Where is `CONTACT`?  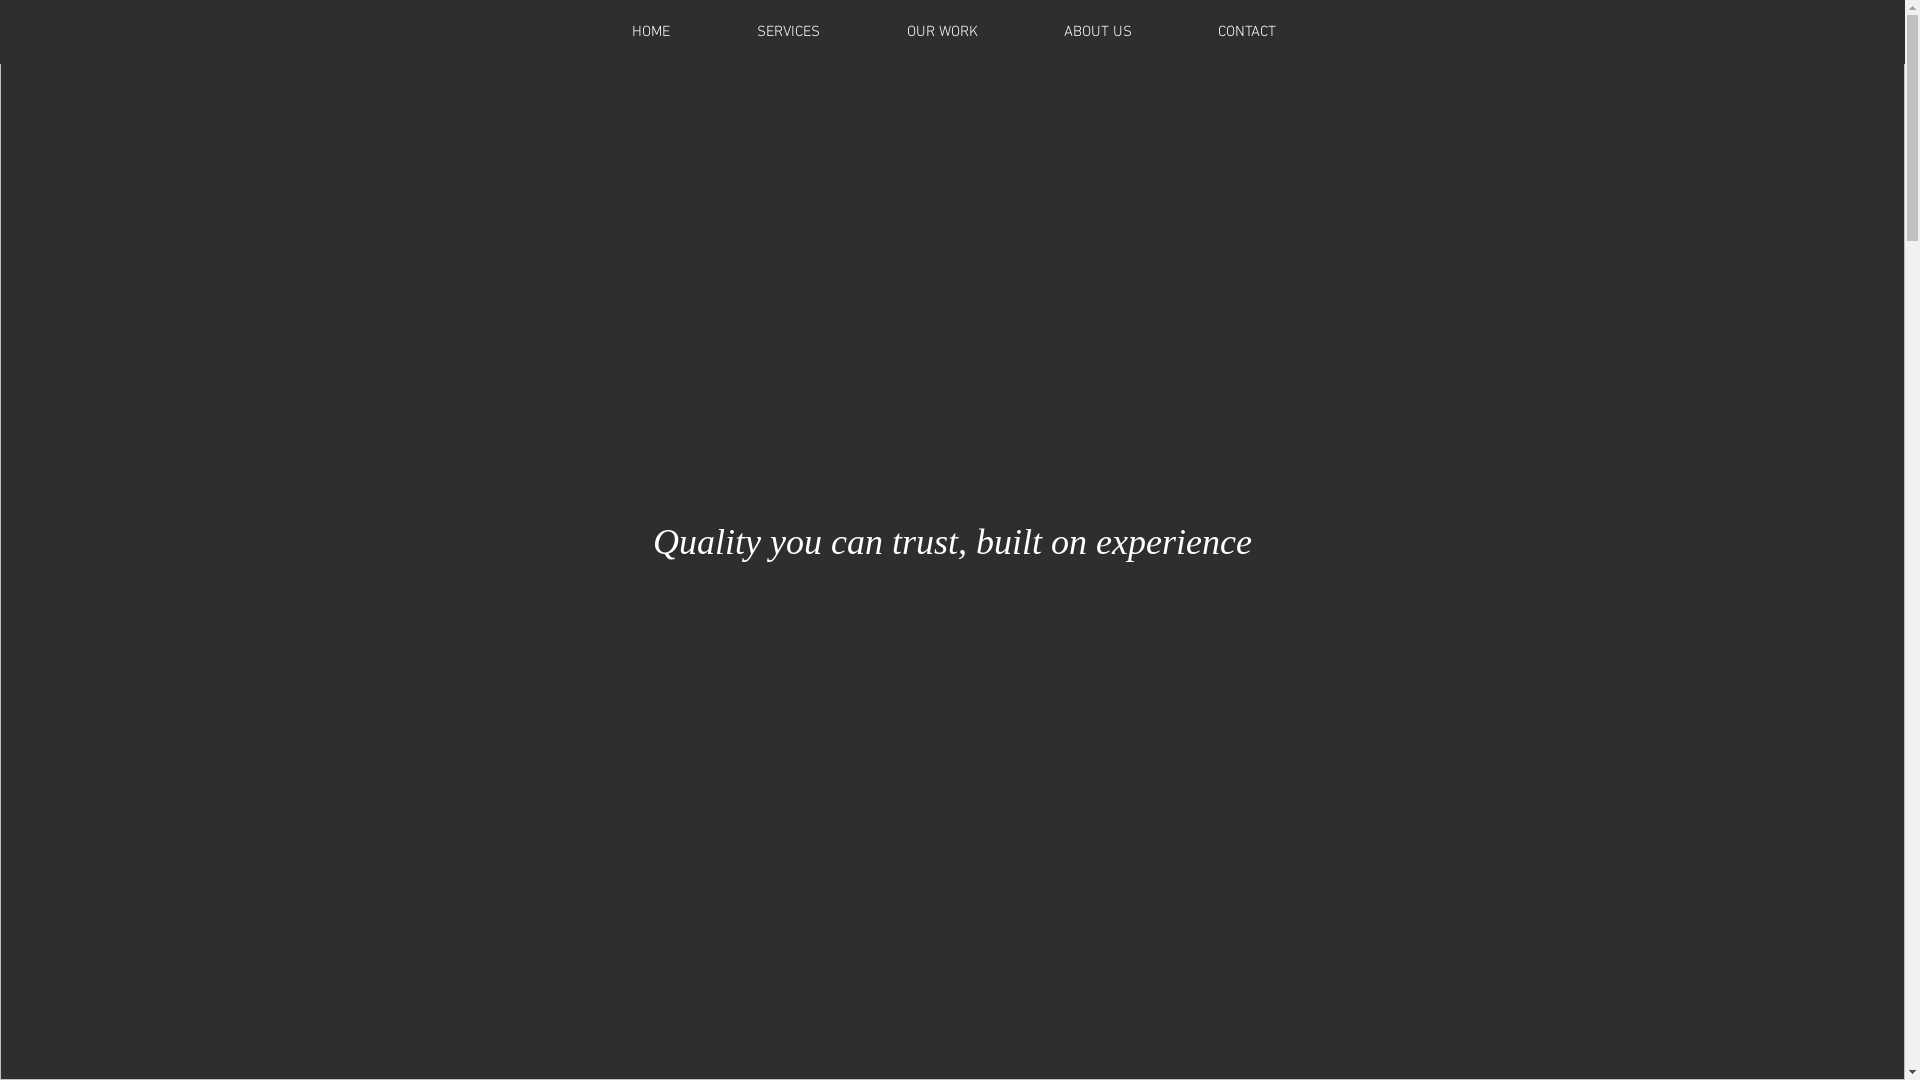 CONTACT is located at coordinates (1246, 32).